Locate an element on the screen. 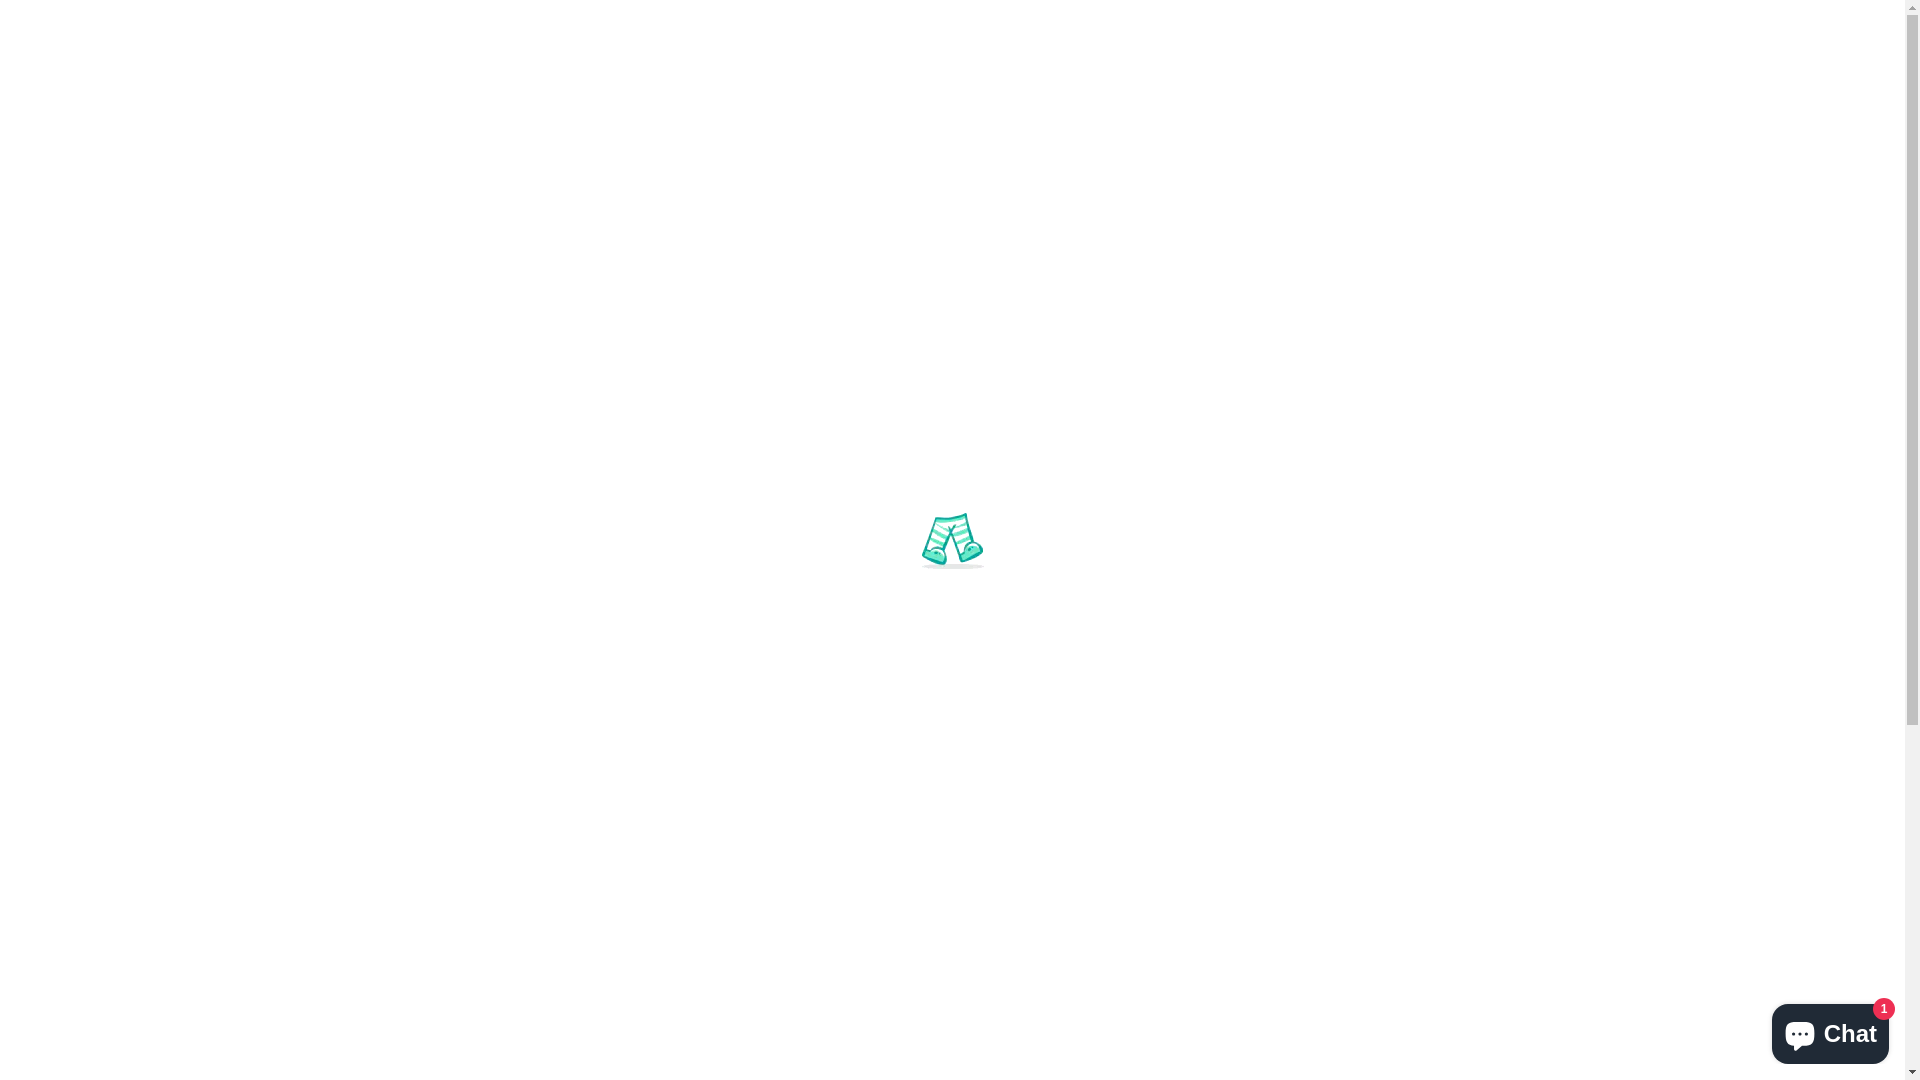 The image size is (1920, 1080). LOGIN is located at coordinates (1497, 20).